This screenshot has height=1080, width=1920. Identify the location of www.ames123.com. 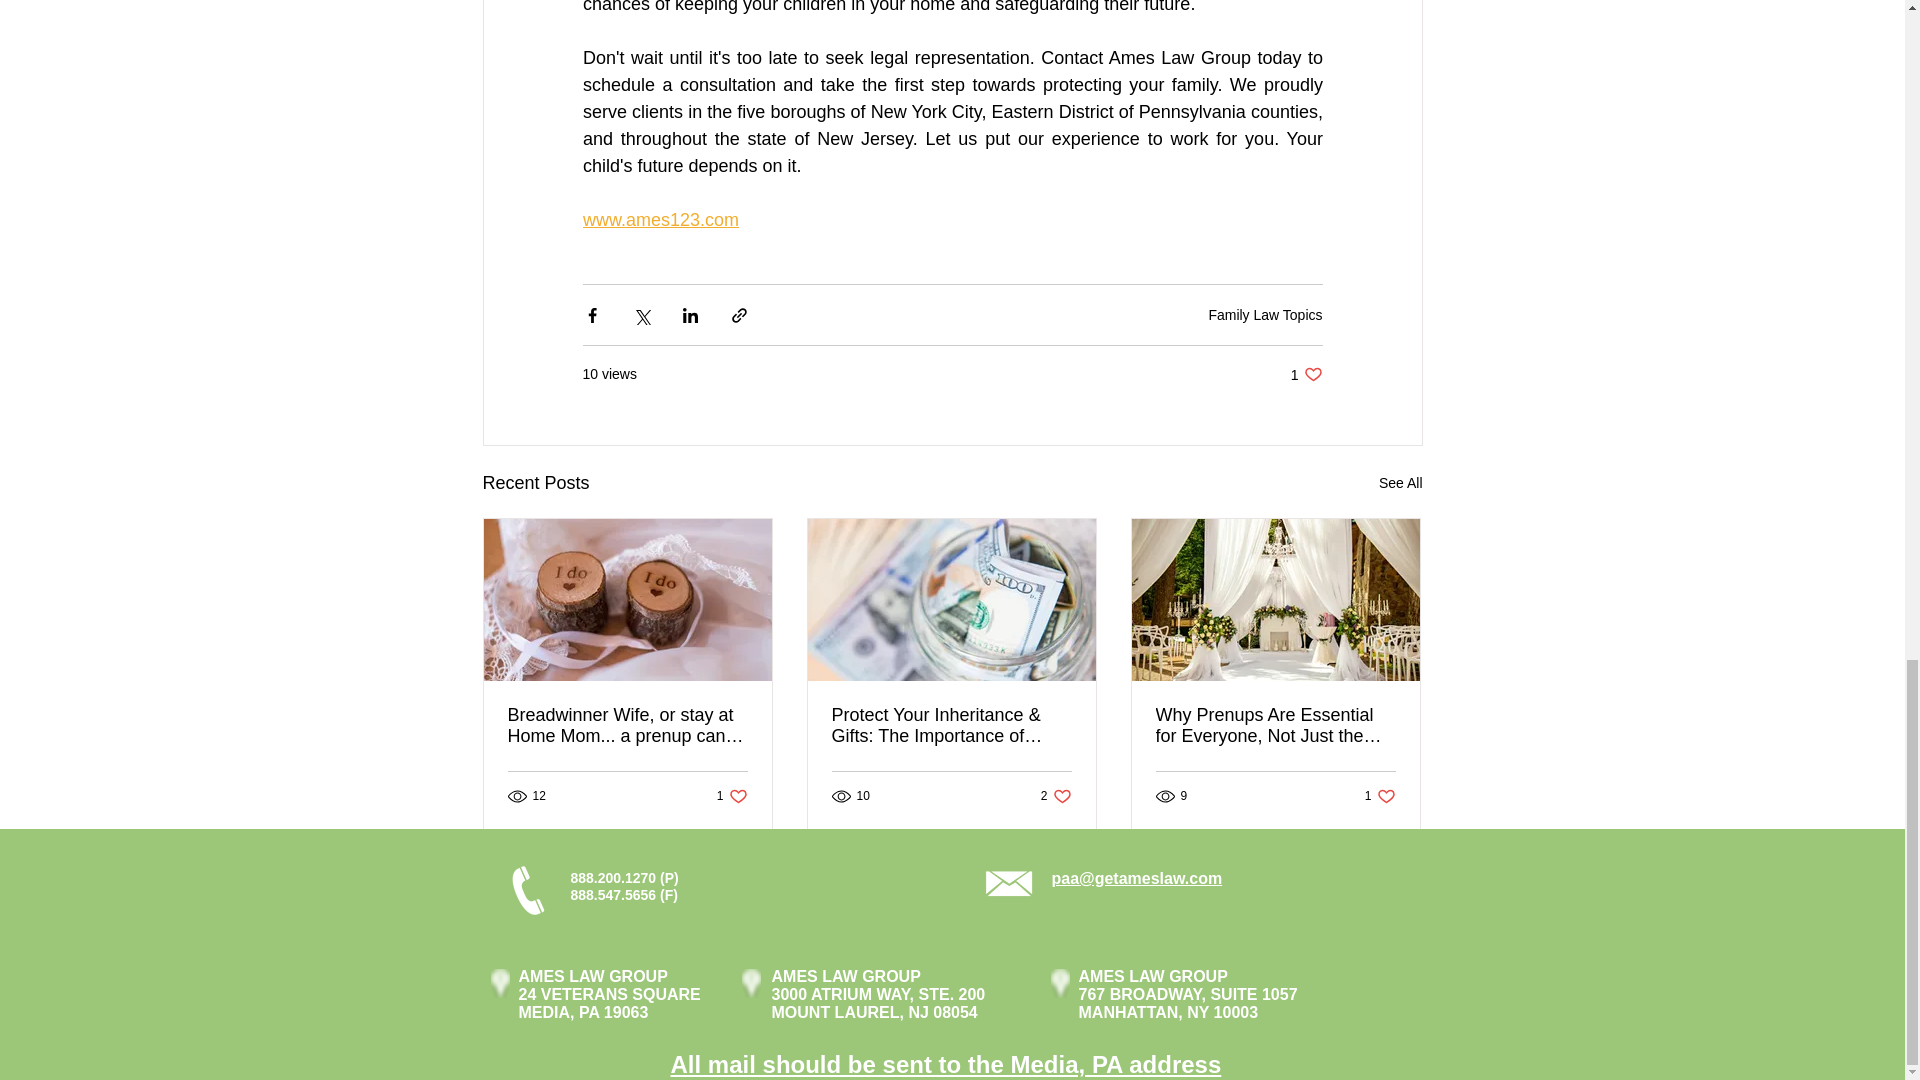
(659, 220).